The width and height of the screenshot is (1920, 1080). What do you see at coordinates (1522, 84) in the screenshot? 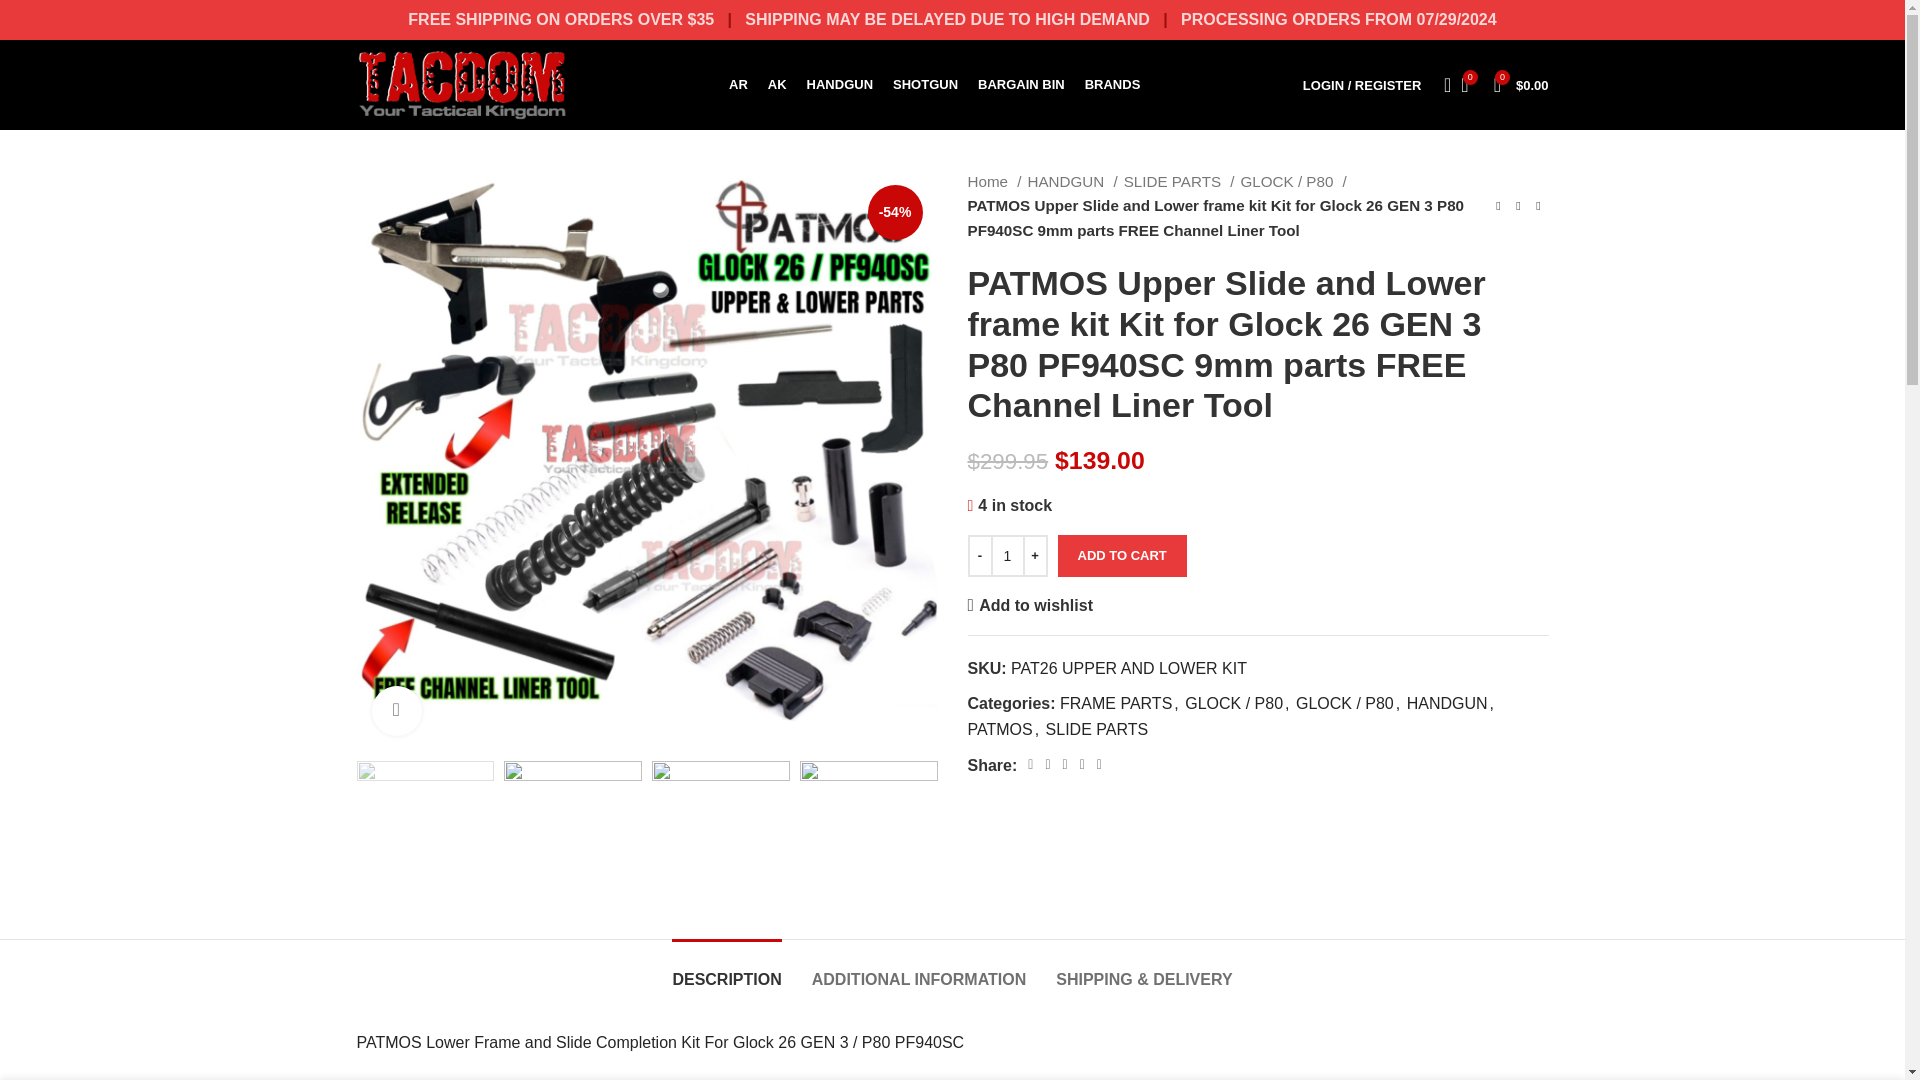
I see `Shopping cart` at bounding box center [1522, 84].